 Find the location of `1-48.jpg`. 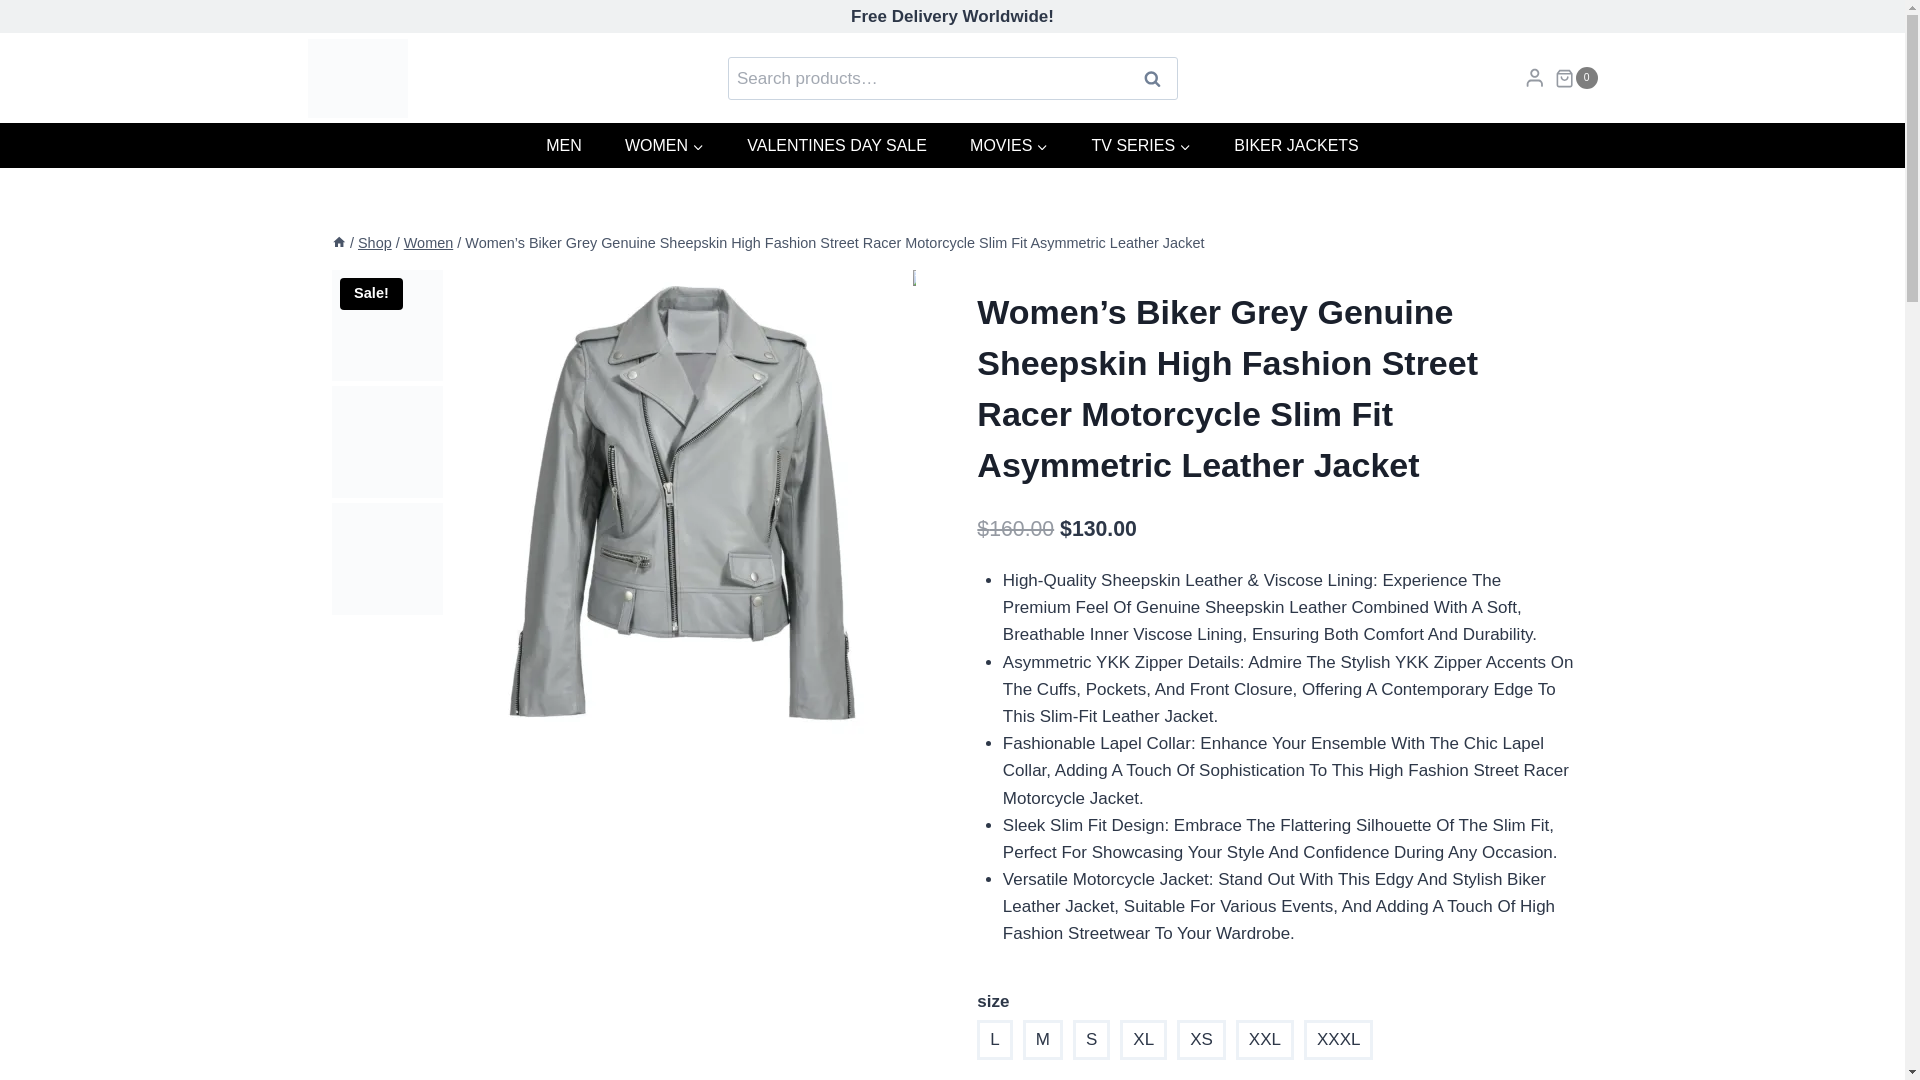

1-48.jpg is located at coordinates (680, 502).